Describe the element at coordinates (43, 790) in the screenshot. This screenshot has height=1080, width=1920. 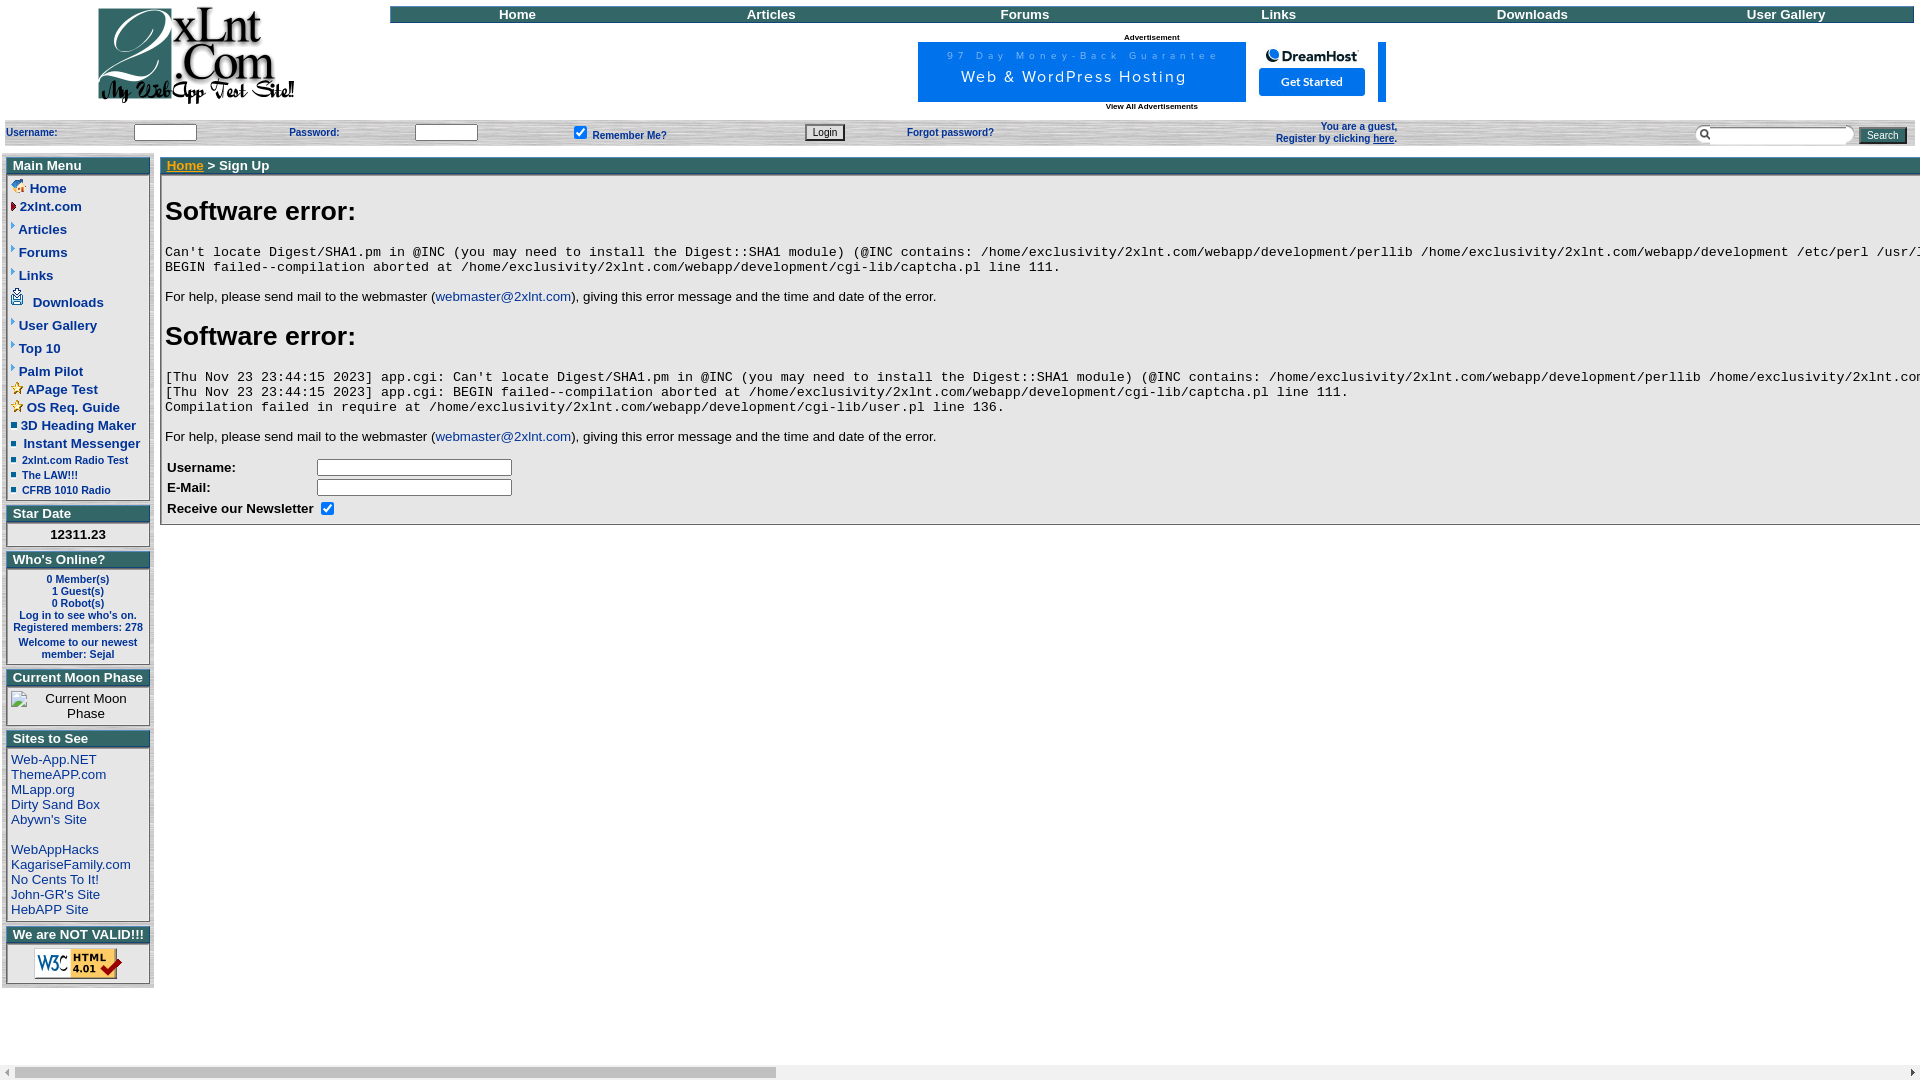
I see `MLapp.org` at that location.